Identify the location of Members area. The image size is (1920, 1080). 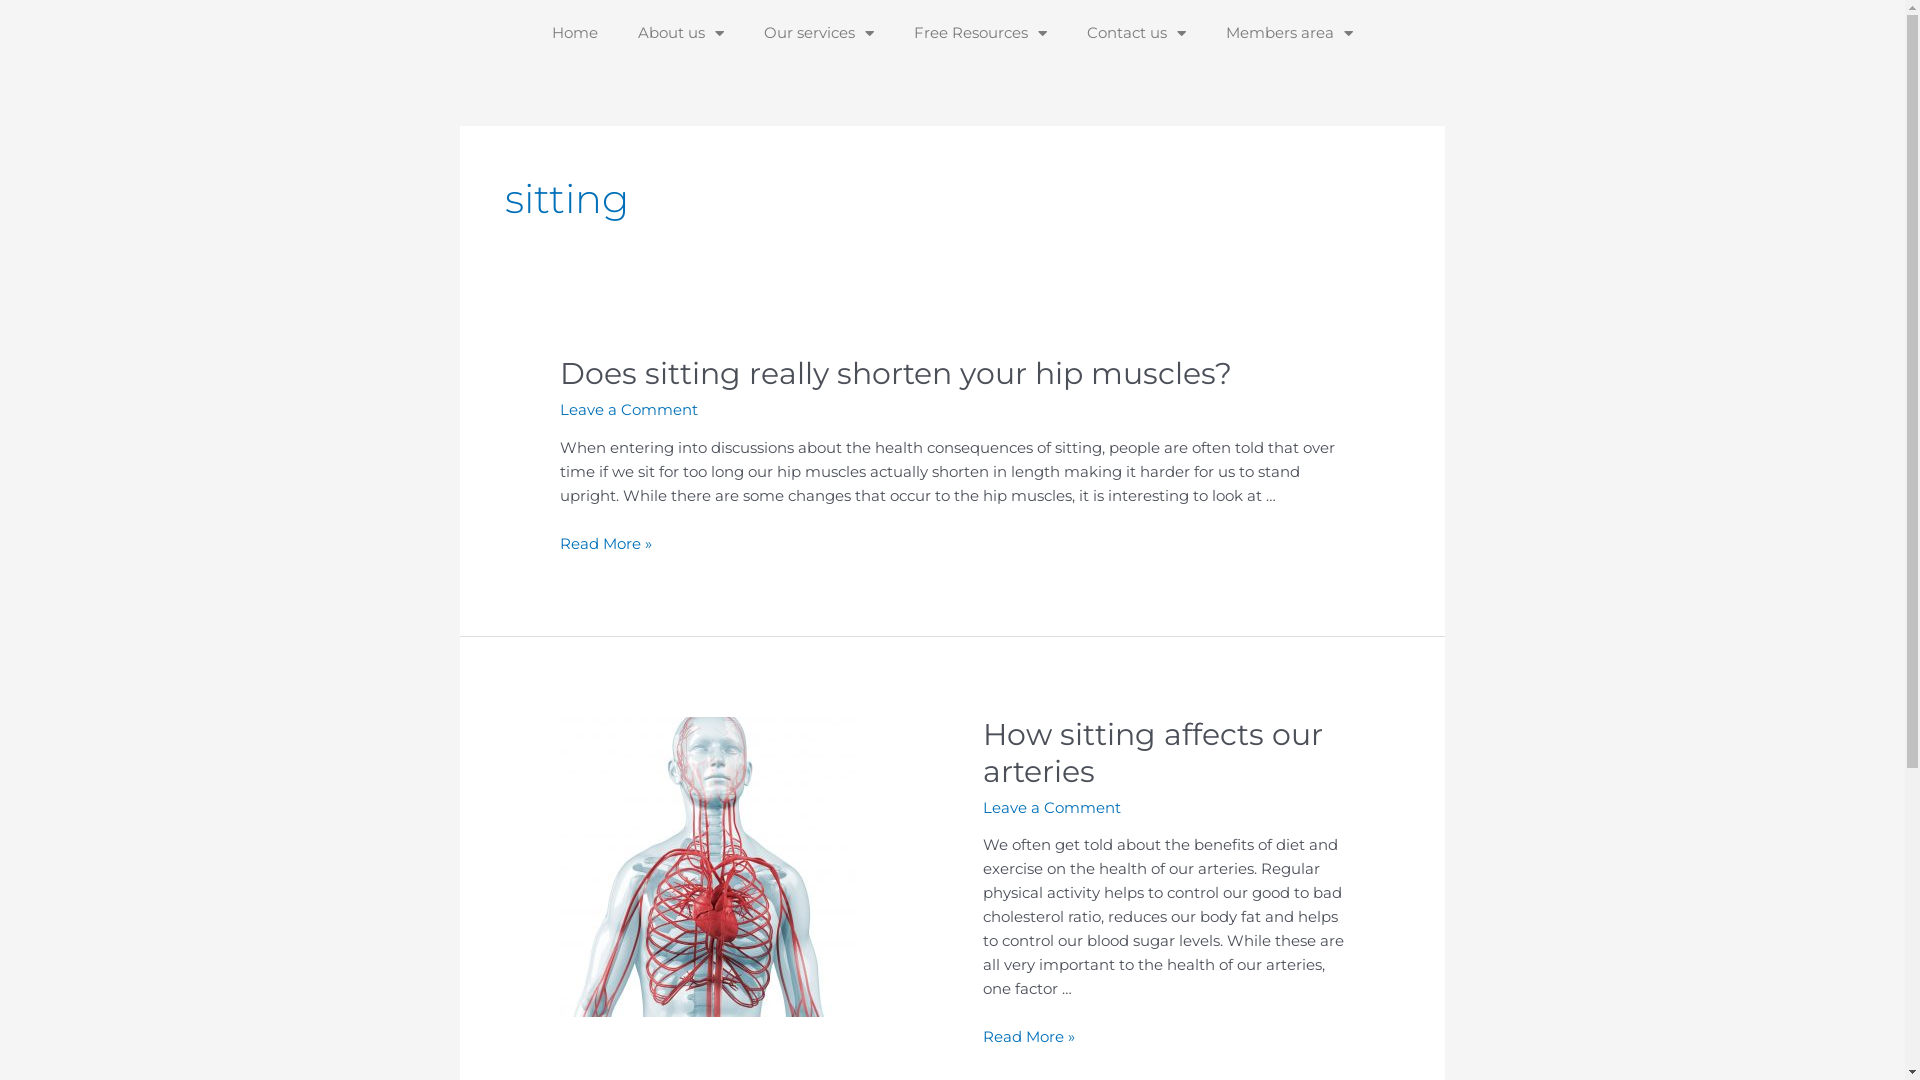
(1290, 33).